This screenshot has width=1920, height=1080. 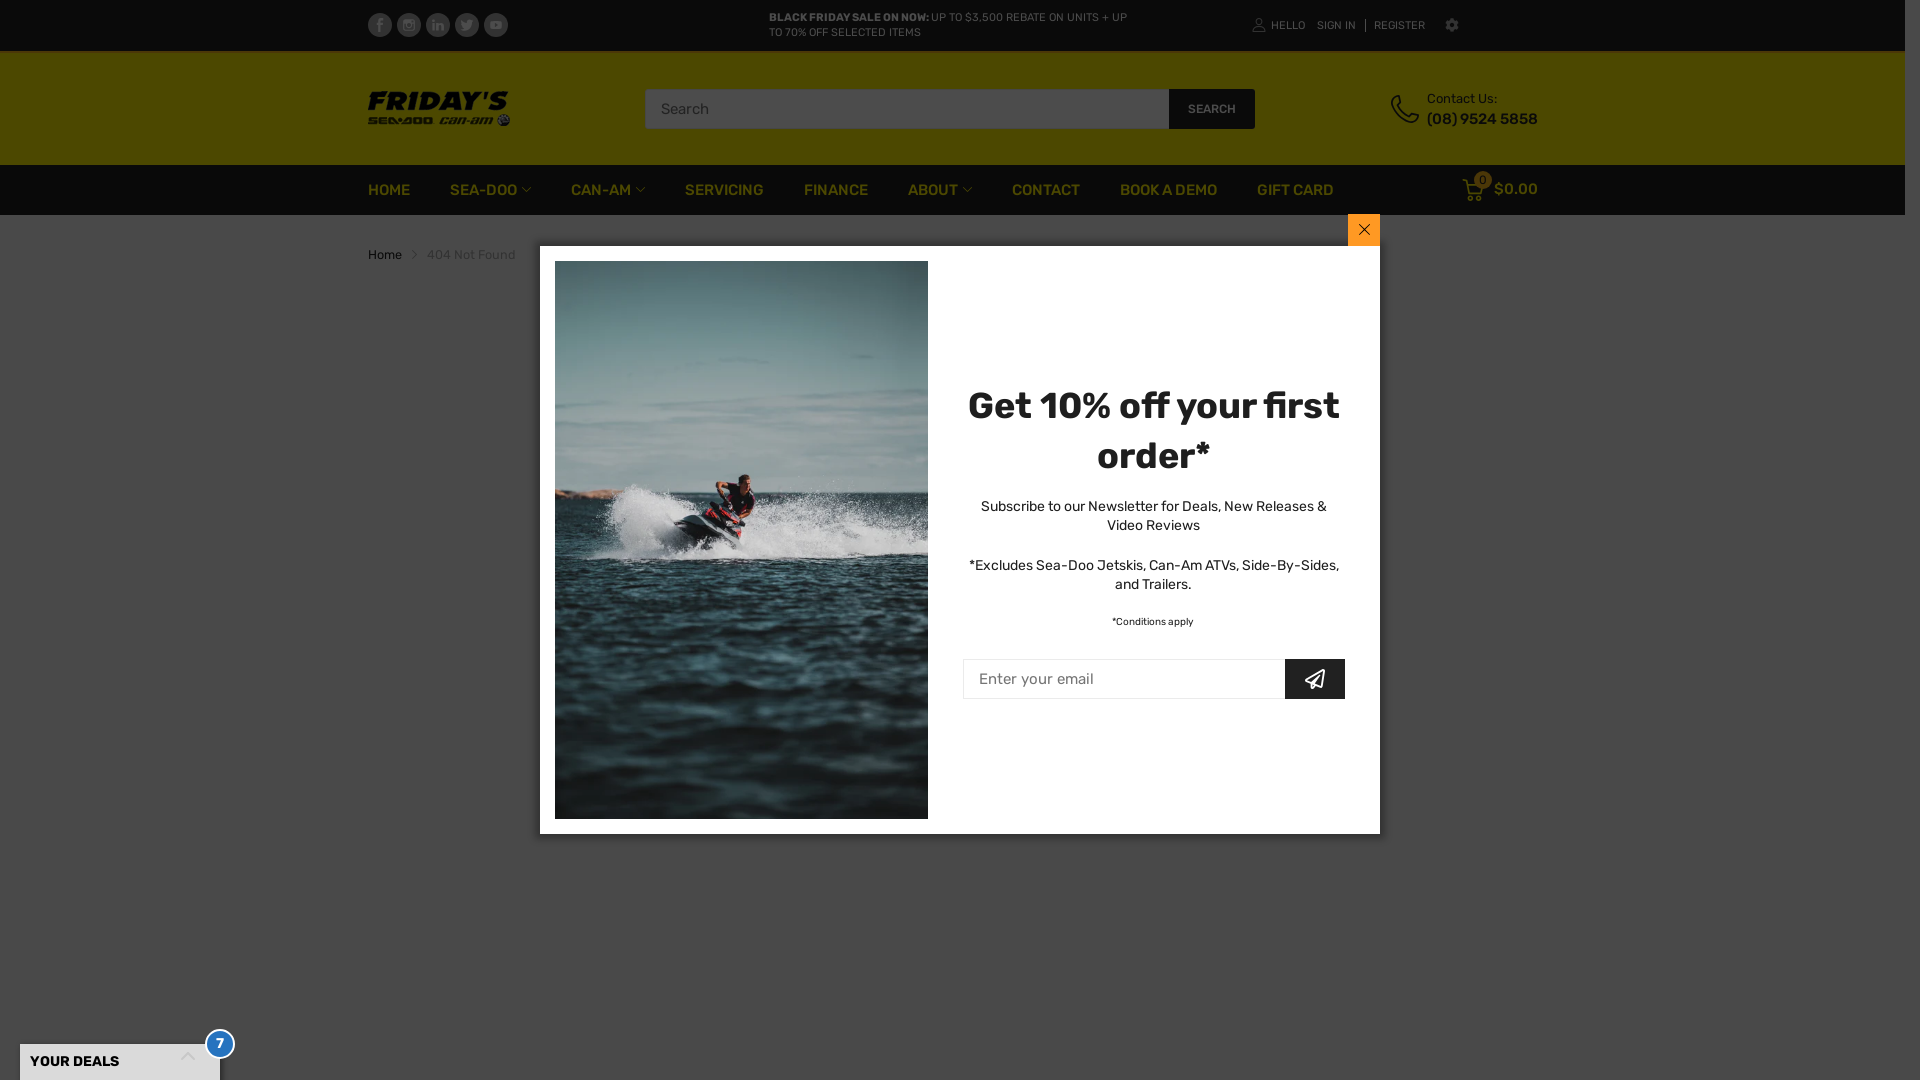 What do you see at coordinates (385, 254) in the screenshot?
I see `Home` at bounding box center [385, 254].